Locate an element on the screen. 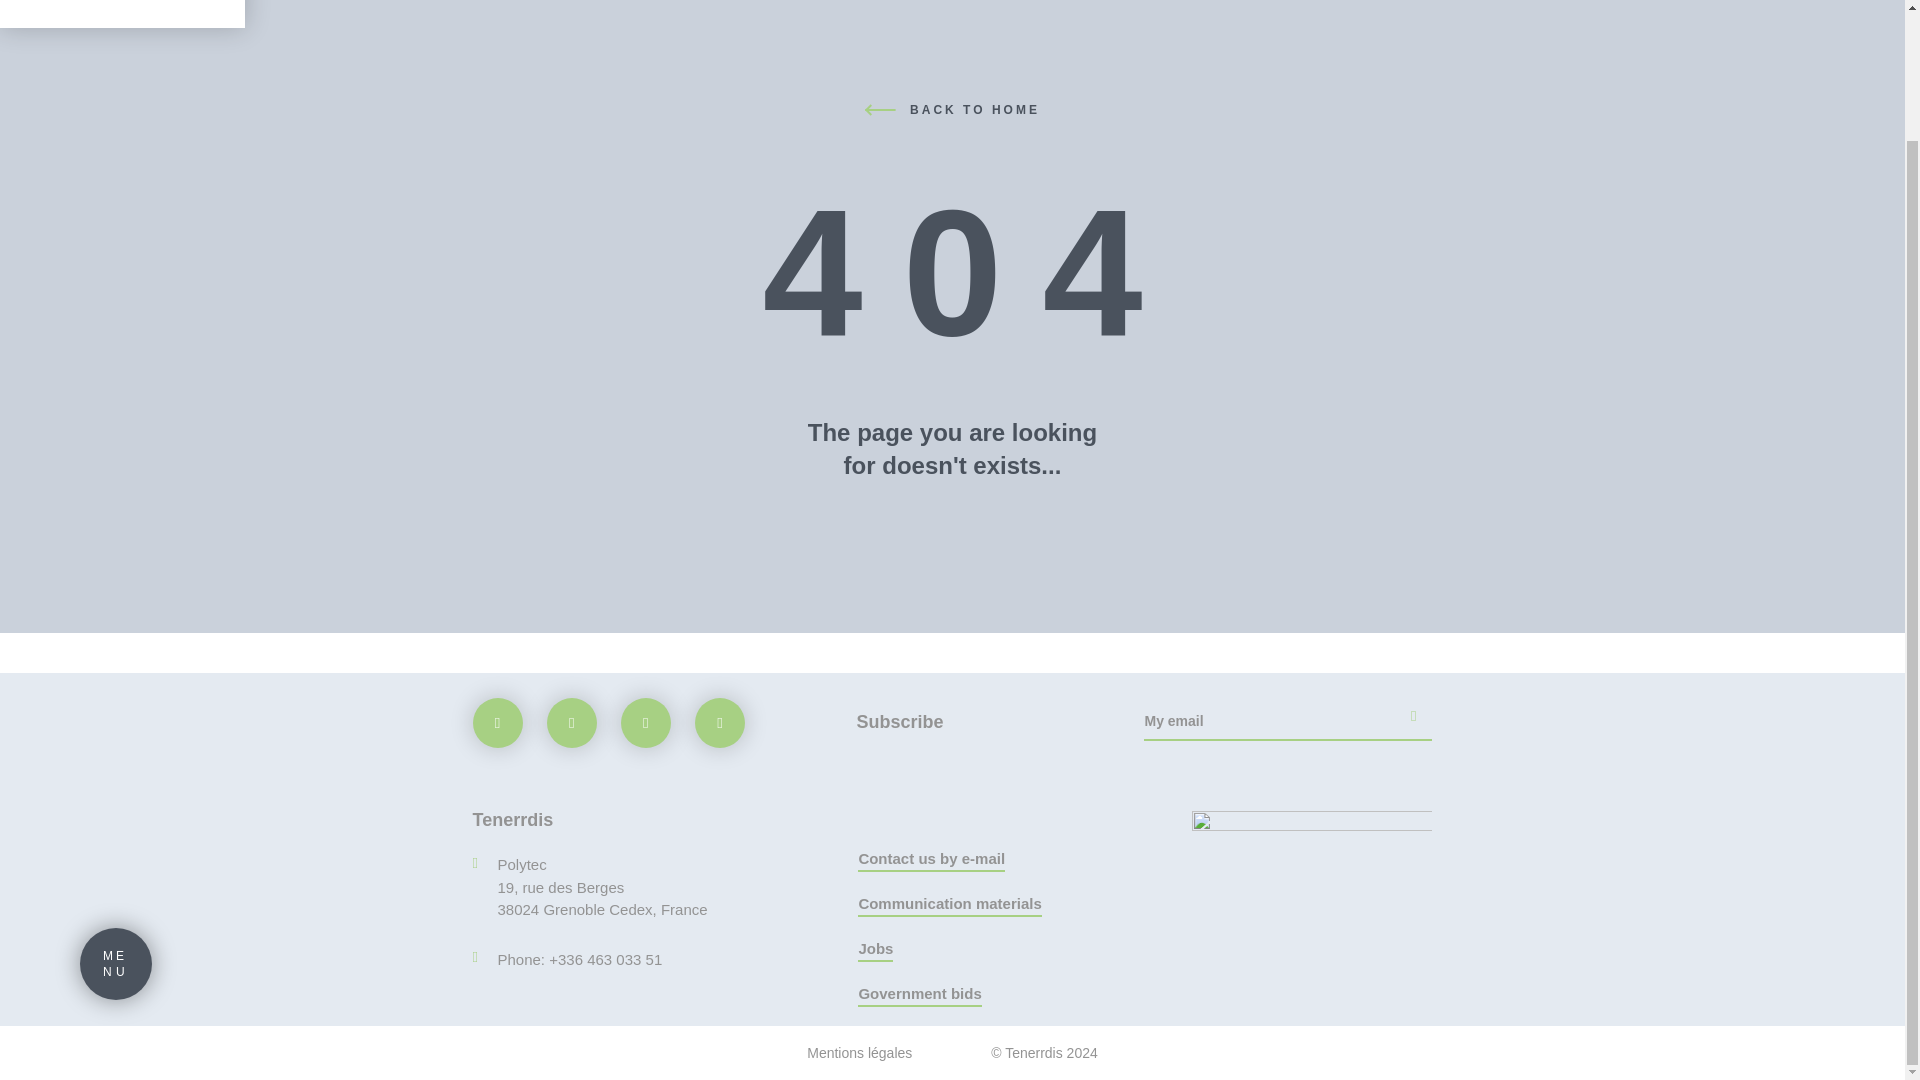 Image resolution: width=1920 pixels, height=1080 pixels. Linkedin is located at coordinates (645, 722).